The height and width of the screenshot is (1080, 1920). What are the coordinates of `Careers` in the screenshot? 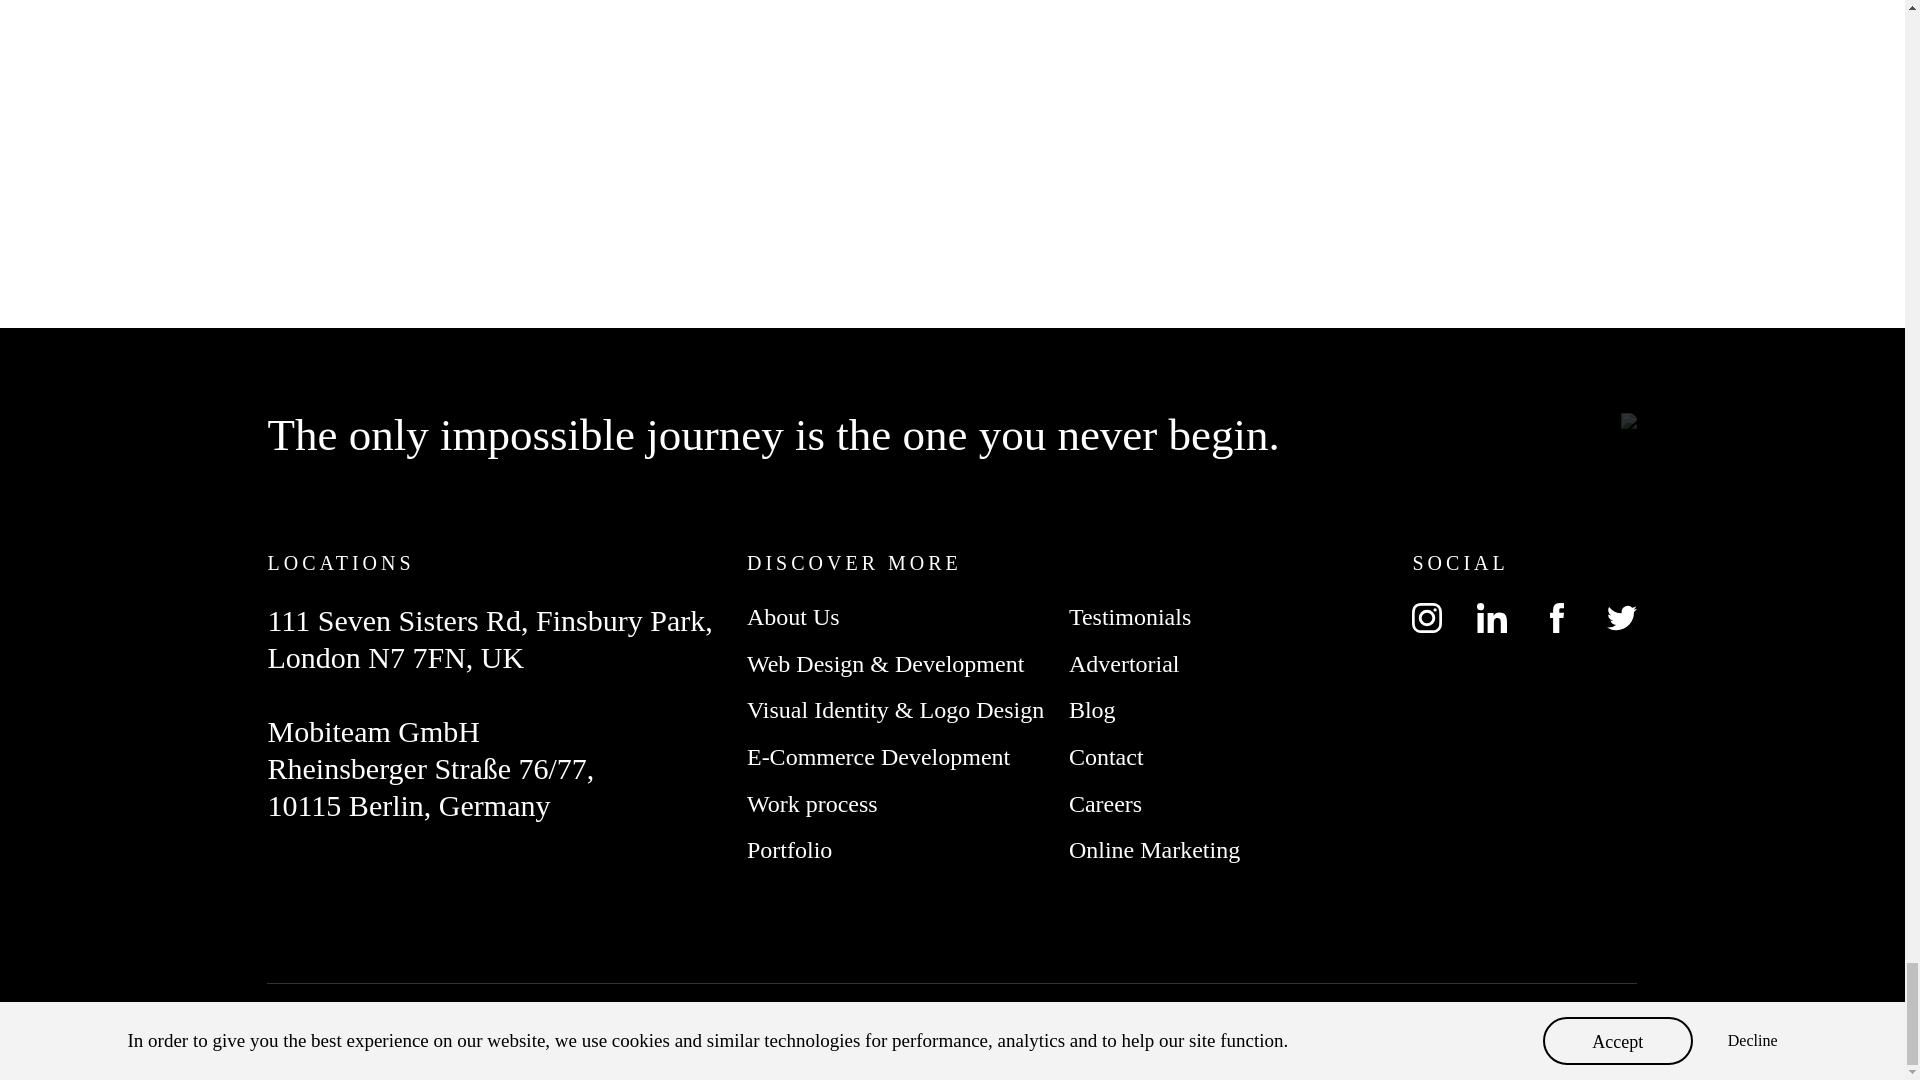 It's located at (1106, 803).